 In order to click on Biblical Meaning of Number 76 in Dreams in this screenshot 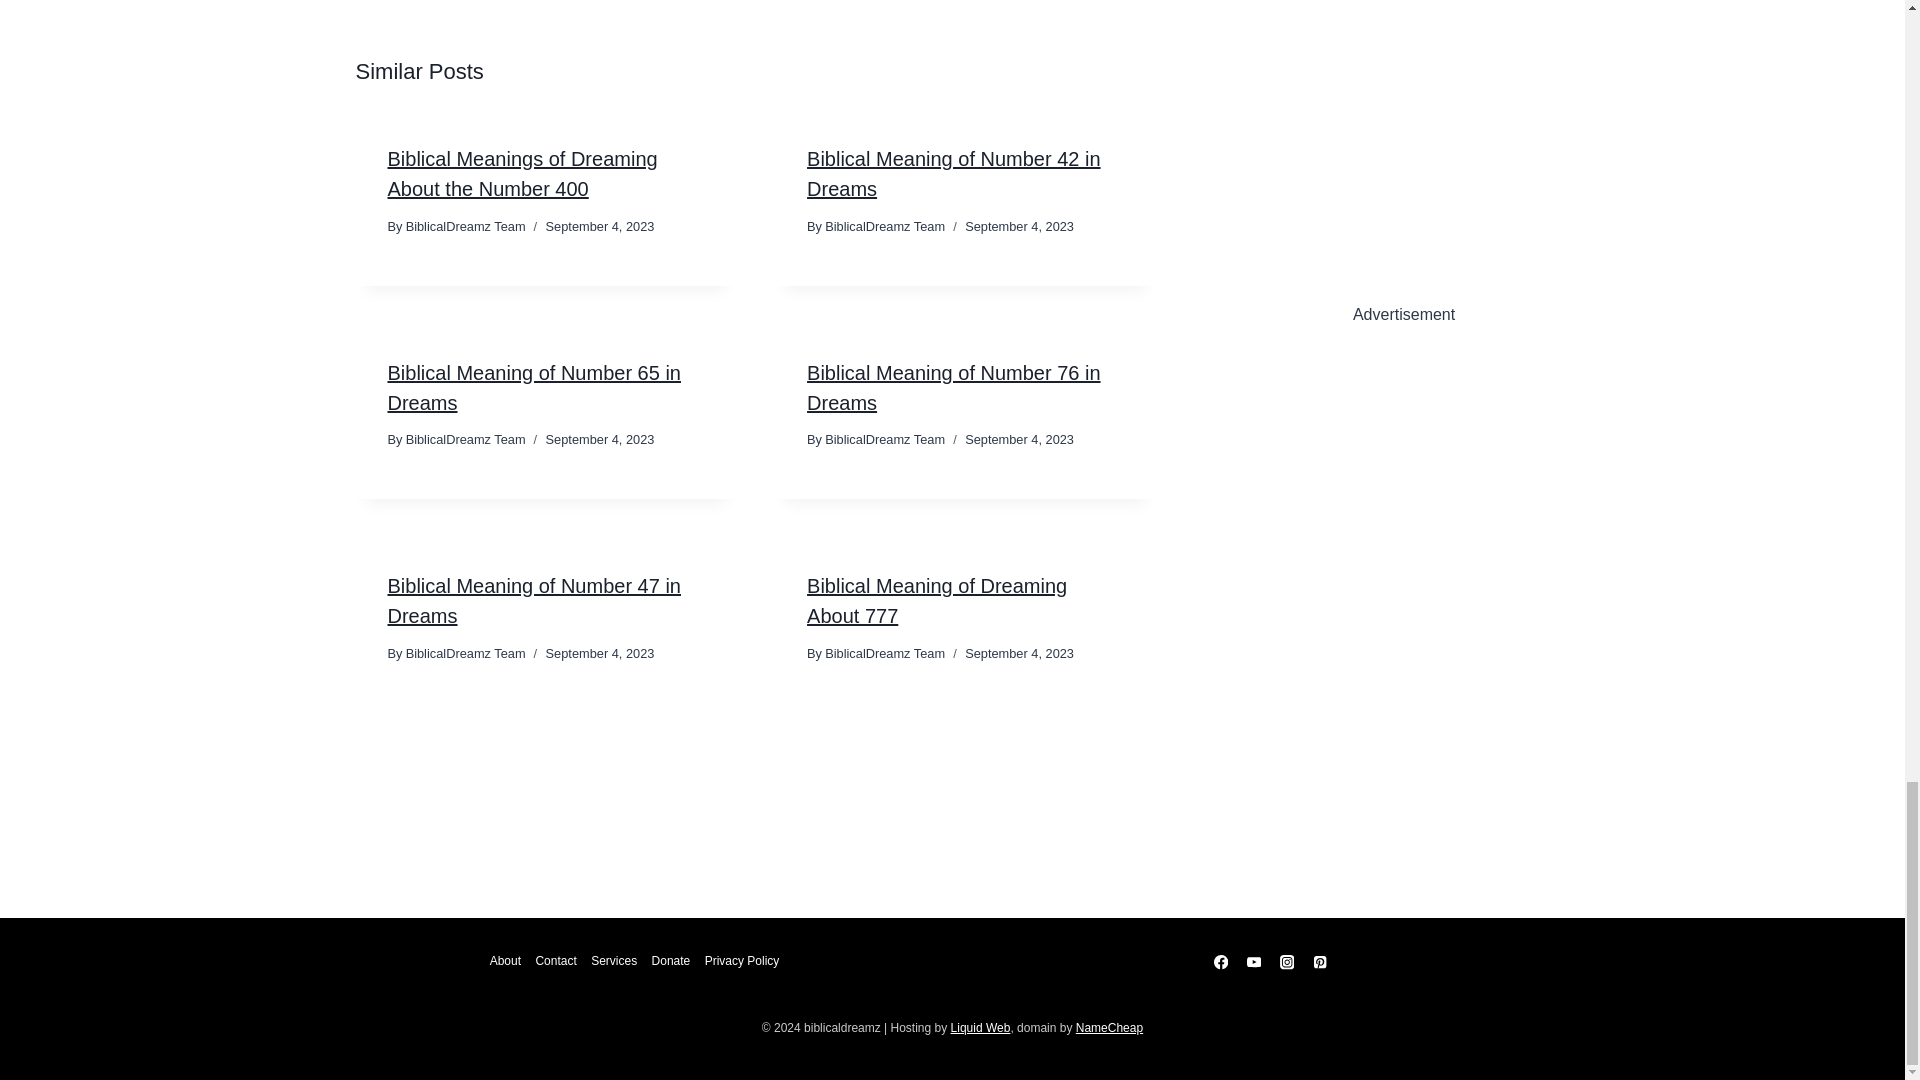, I will do `click(953, 387)`.